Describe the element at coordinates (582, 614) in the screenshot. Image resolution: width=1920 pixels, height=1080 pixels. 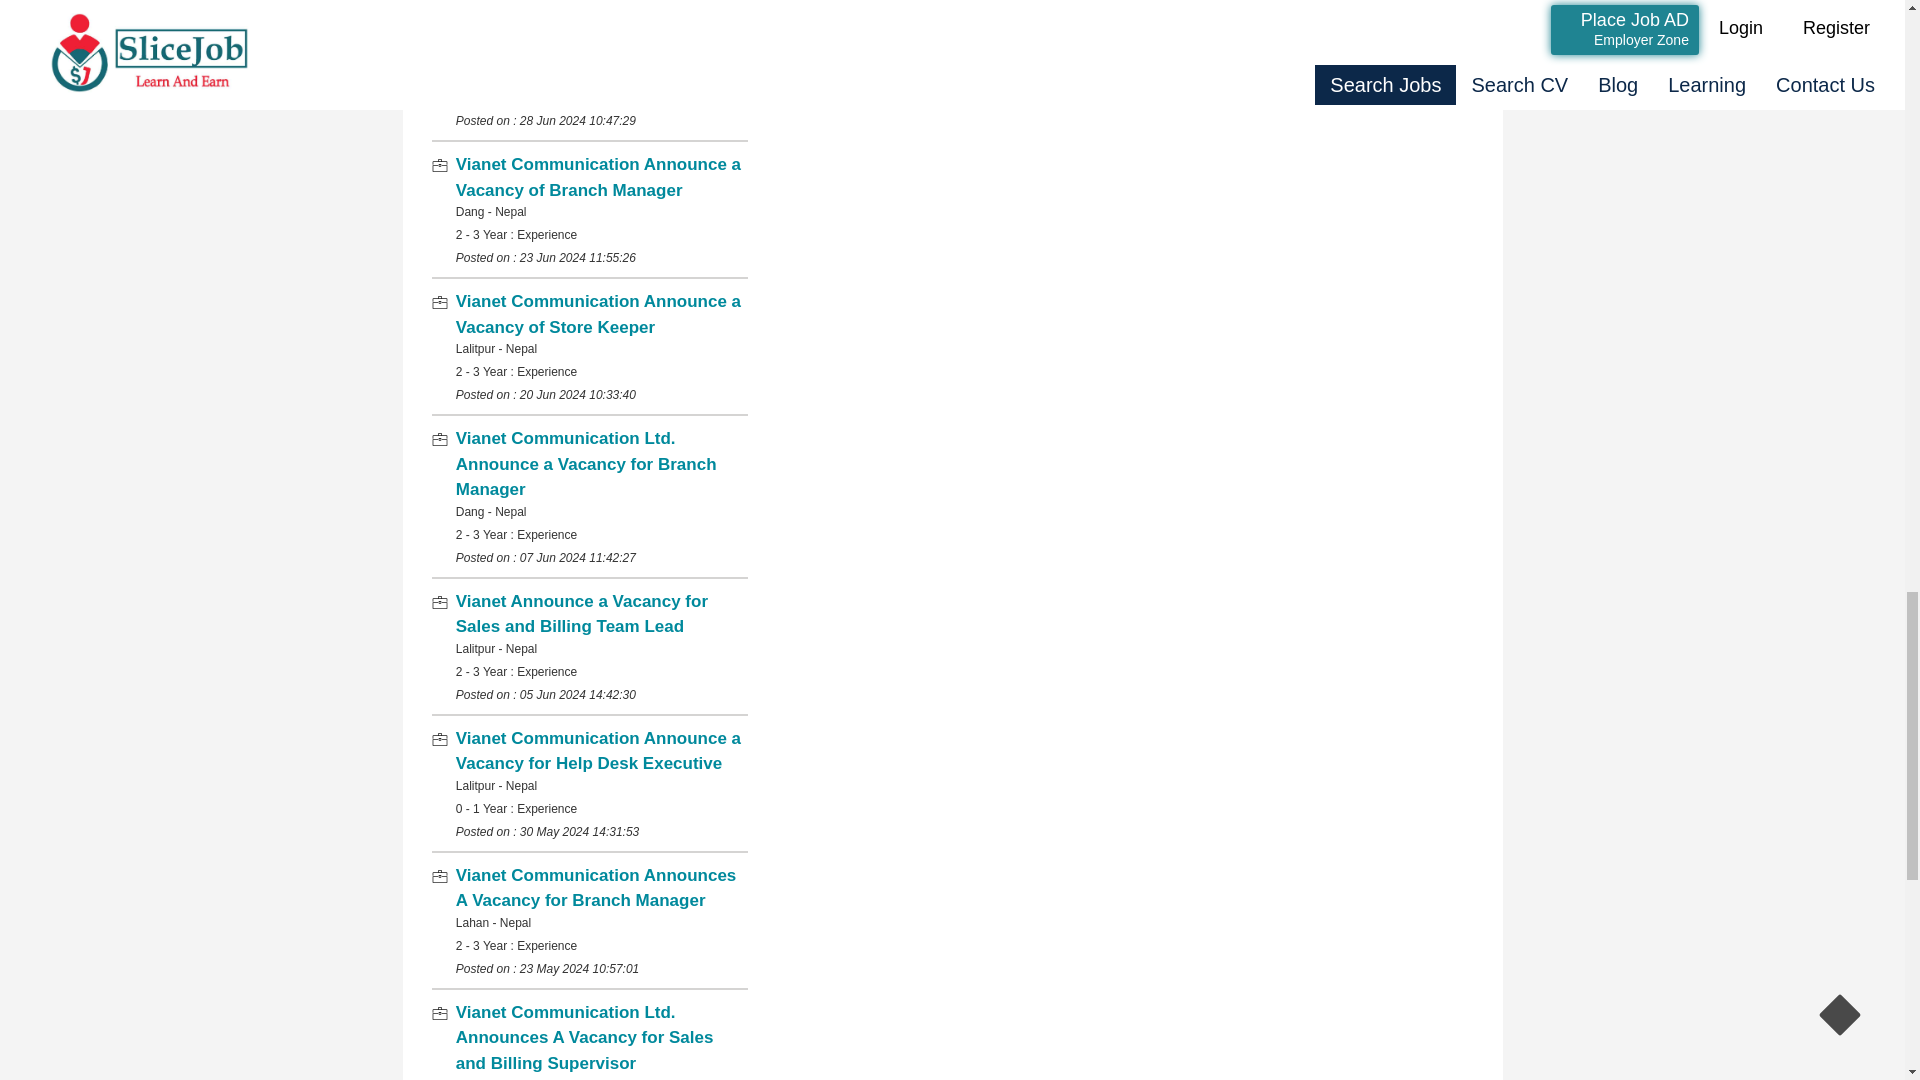
I see `Vianet Announce a Vacancy for Sales and Billing Team Lead` at that location.